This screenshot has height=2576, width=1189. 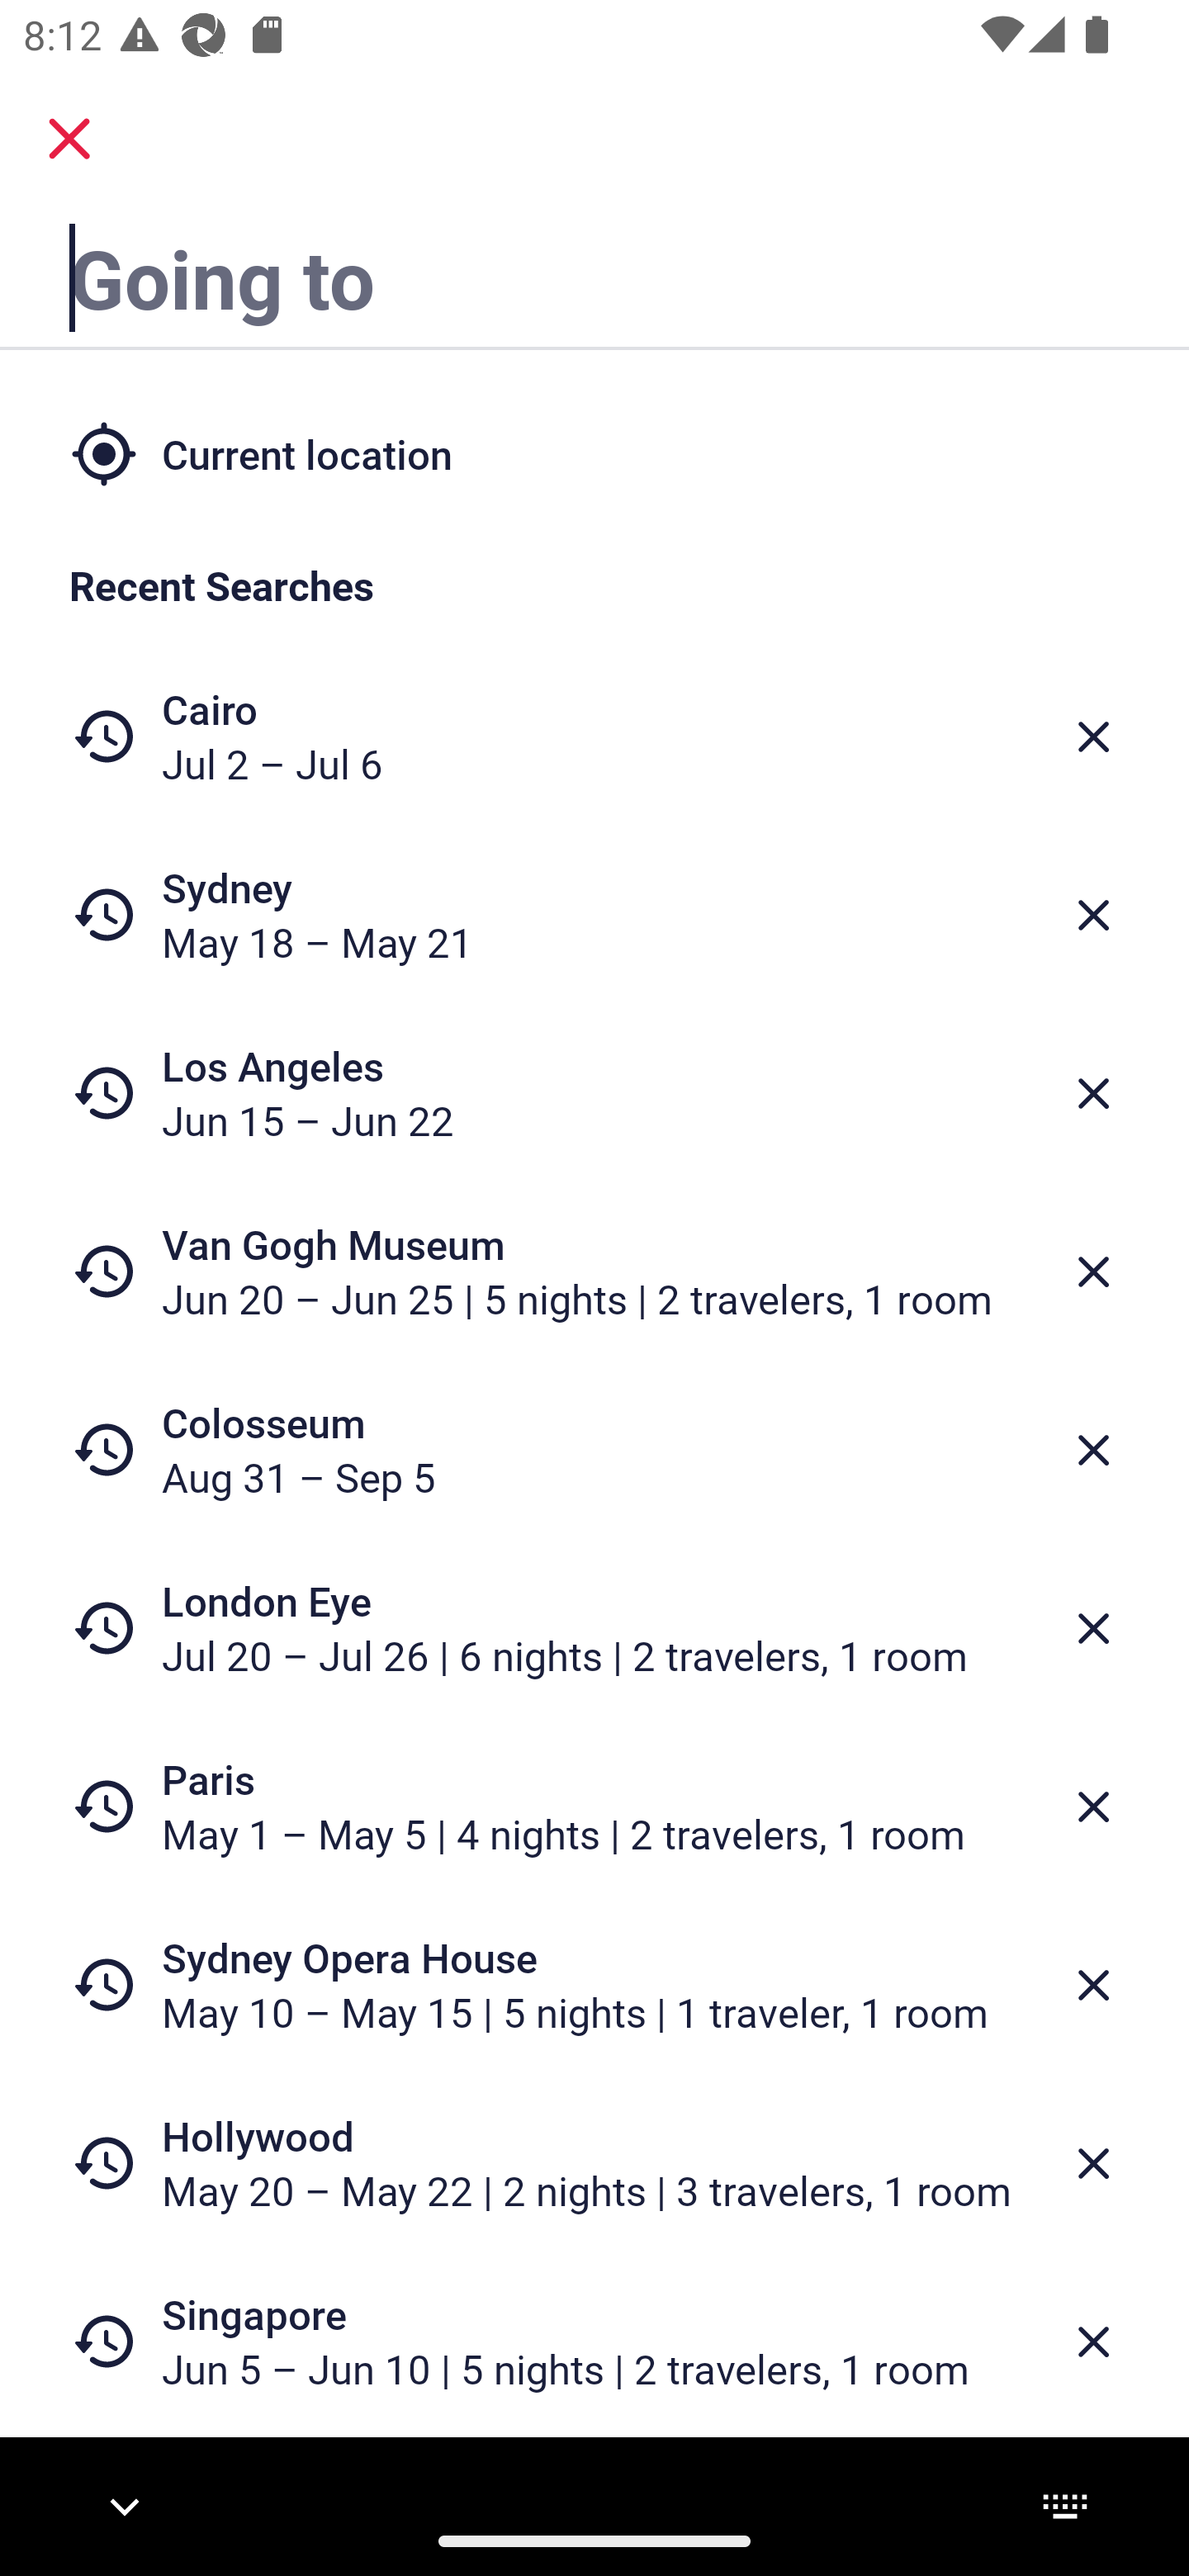 I want to click on Delete from recent searches, so click(x=1093, y=1450).